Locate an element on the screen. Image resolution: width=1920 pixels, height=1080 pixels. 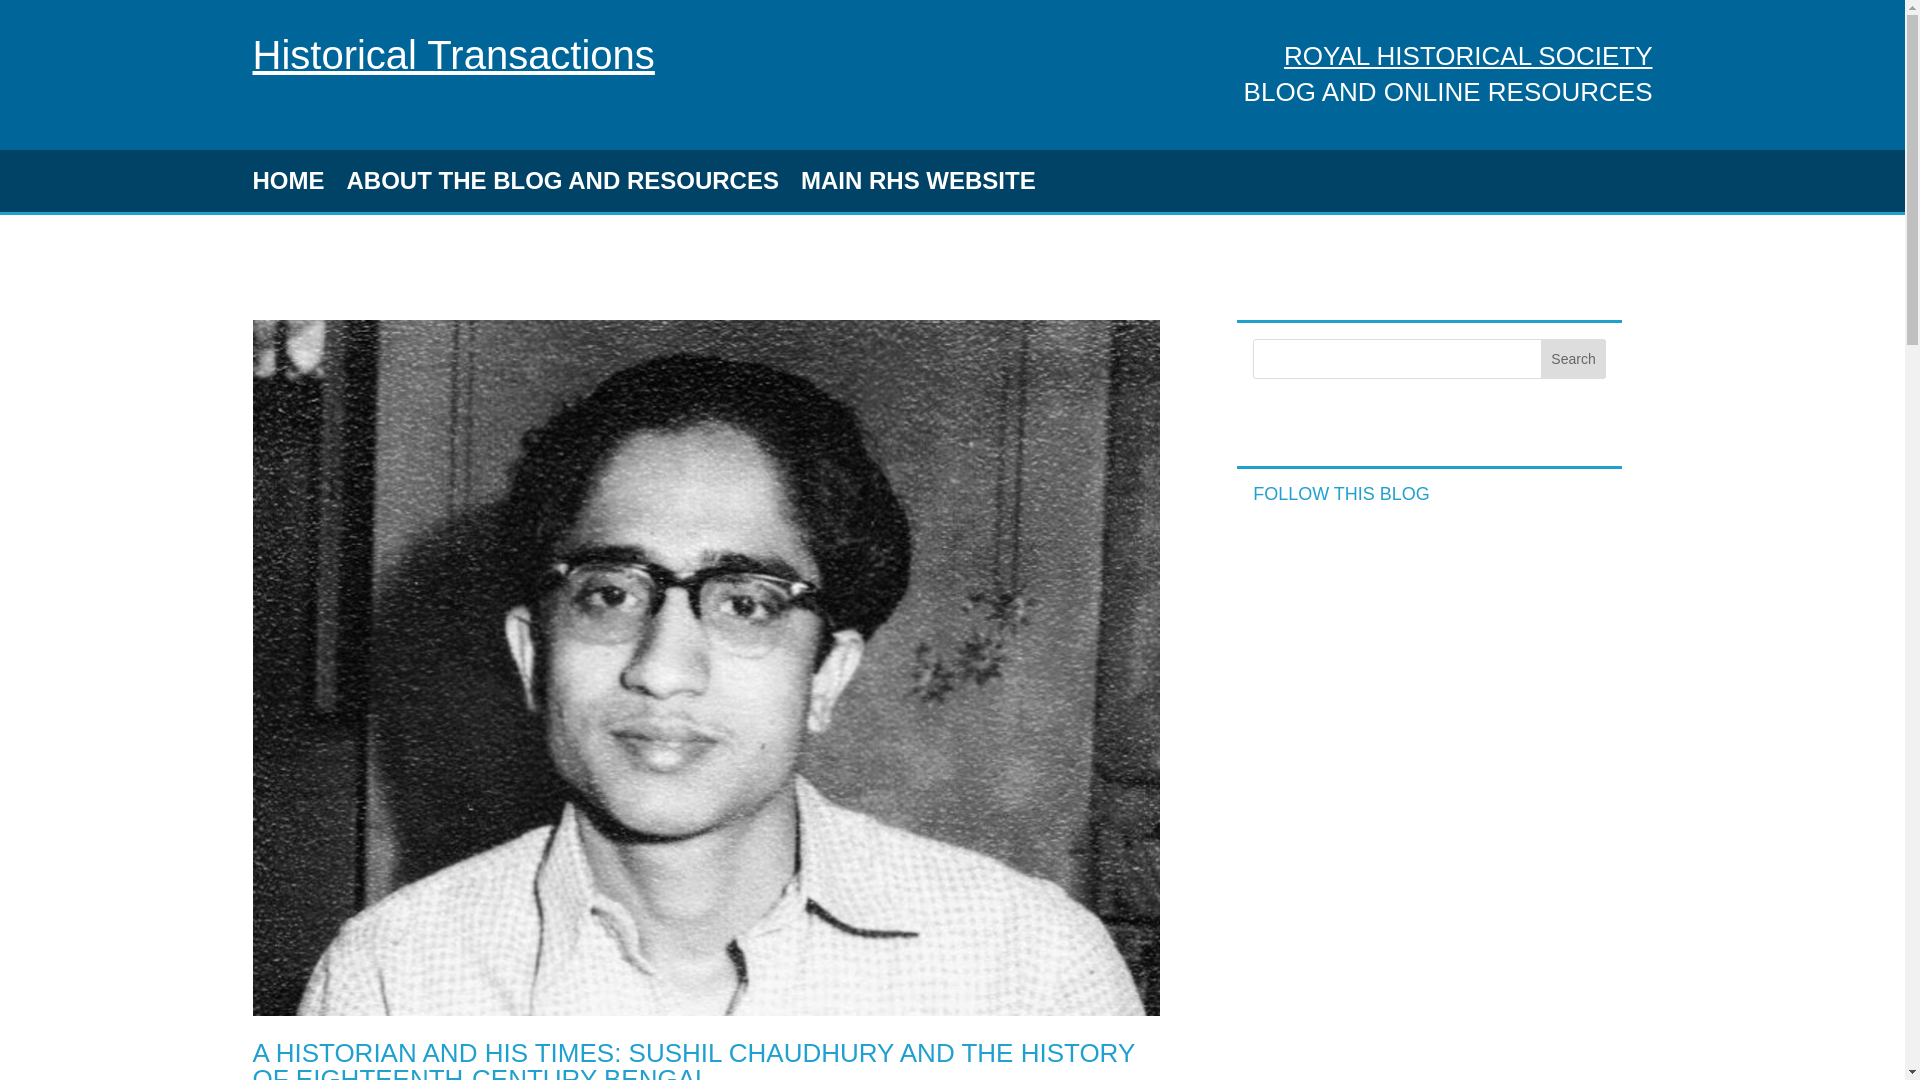
ROYAL HISTORICAL SOCIETY is located at coordinates (1468, 56).